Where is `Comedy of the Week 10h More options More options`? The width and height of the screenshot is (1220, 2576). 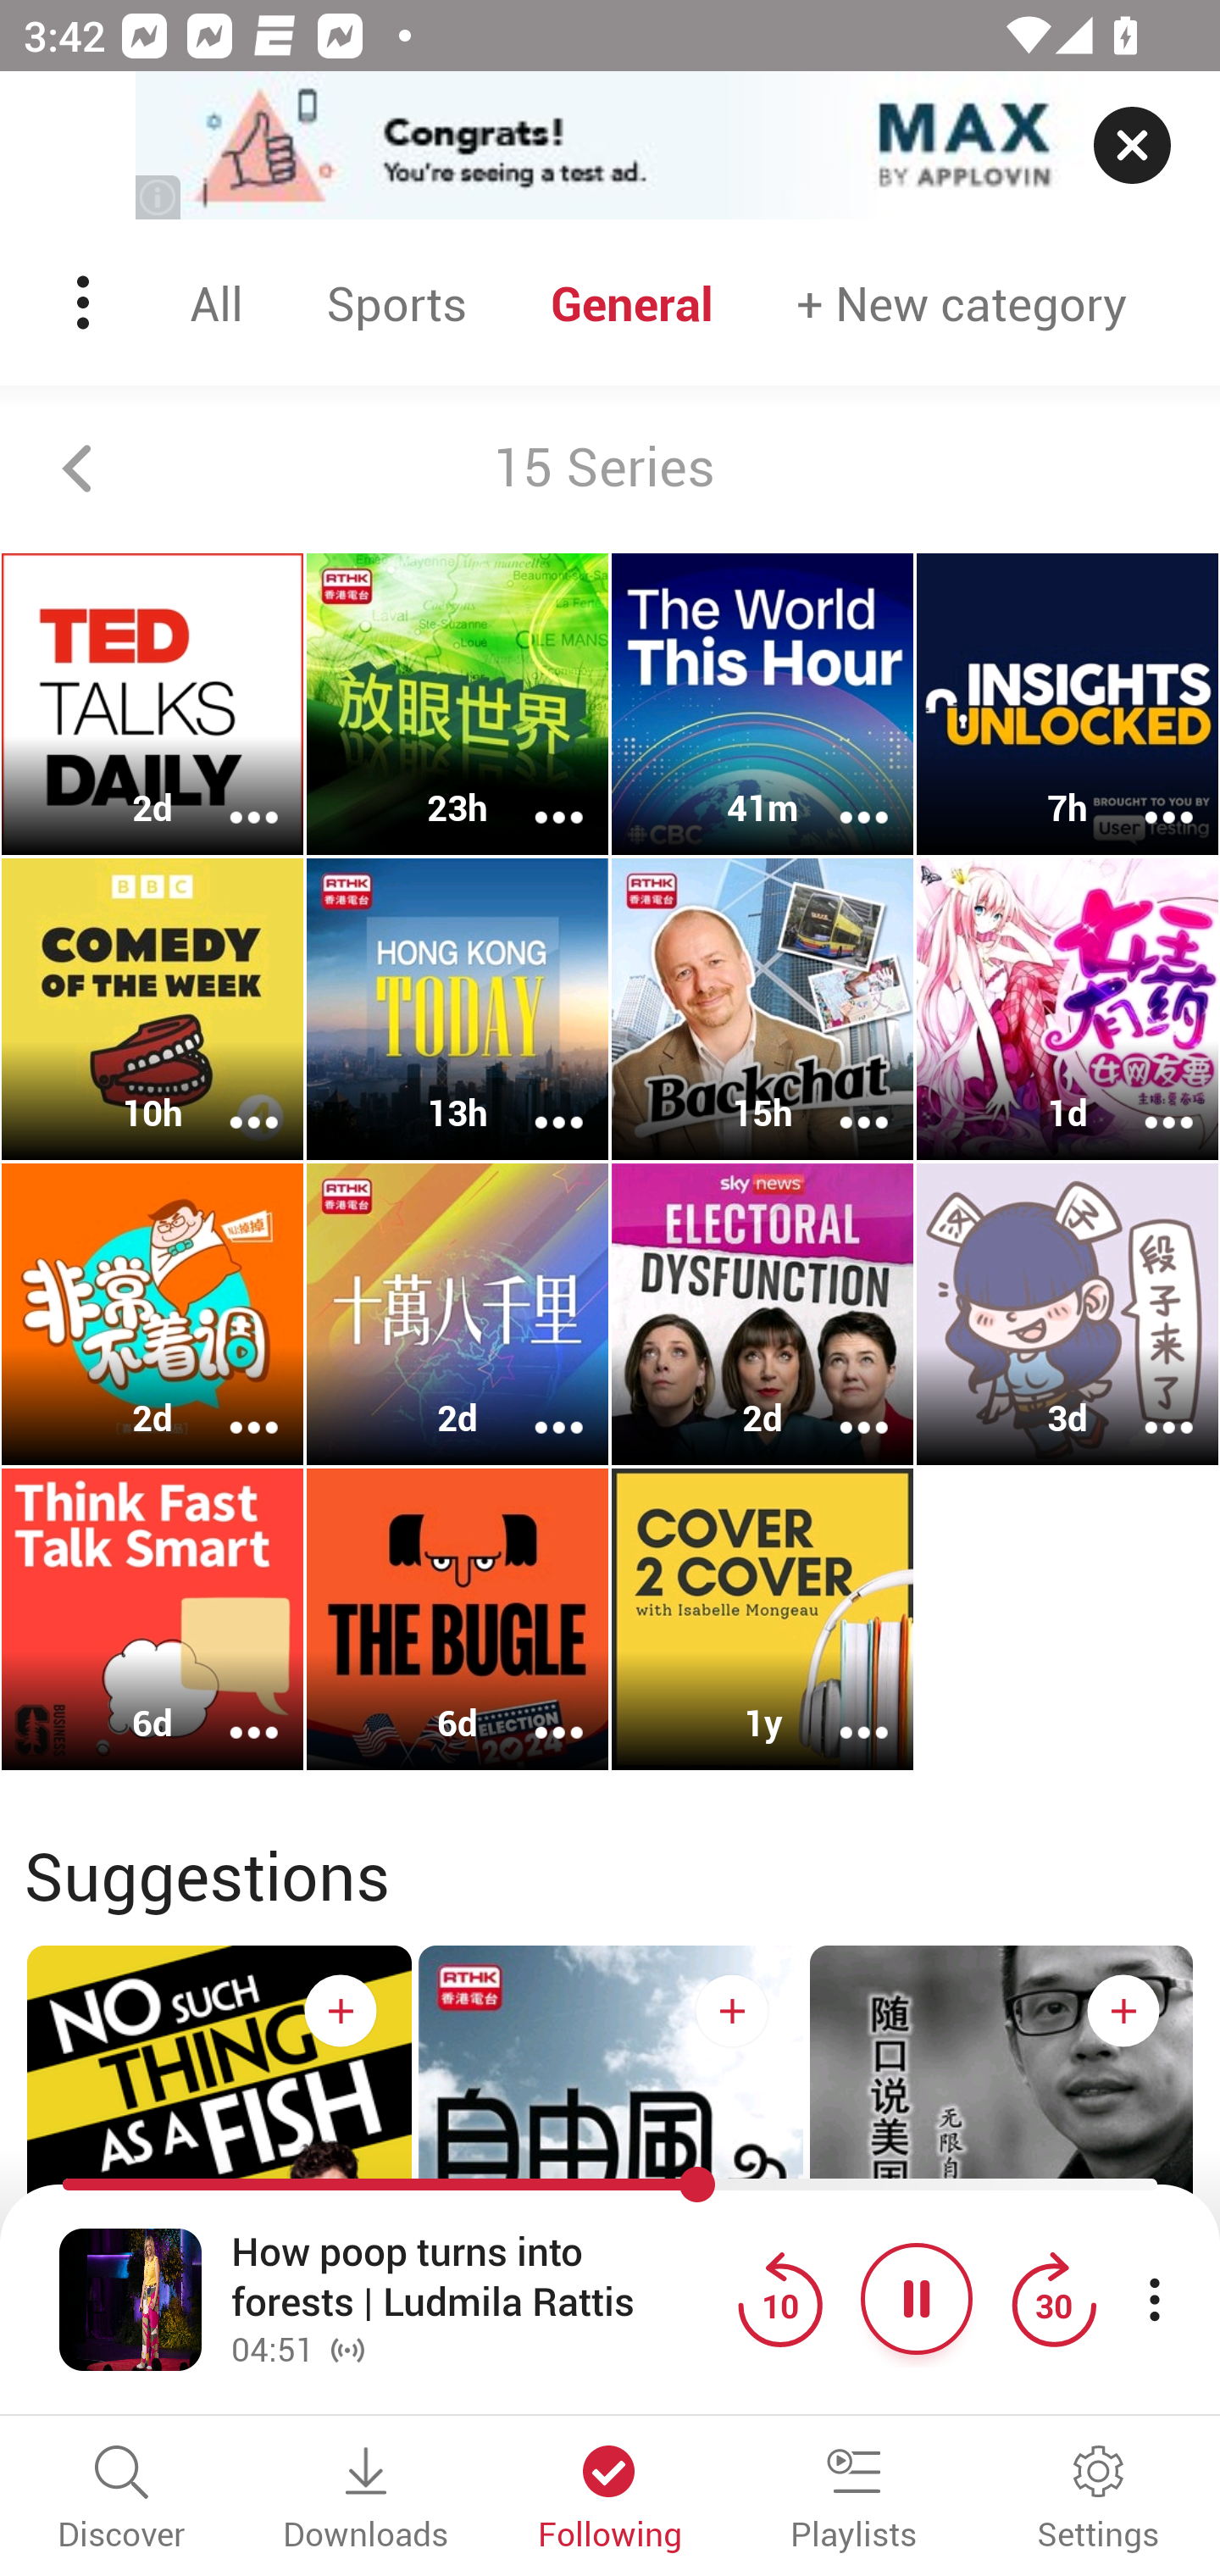 Comedy of the Week 10h More options More options is located at coordinates (152, 1010).